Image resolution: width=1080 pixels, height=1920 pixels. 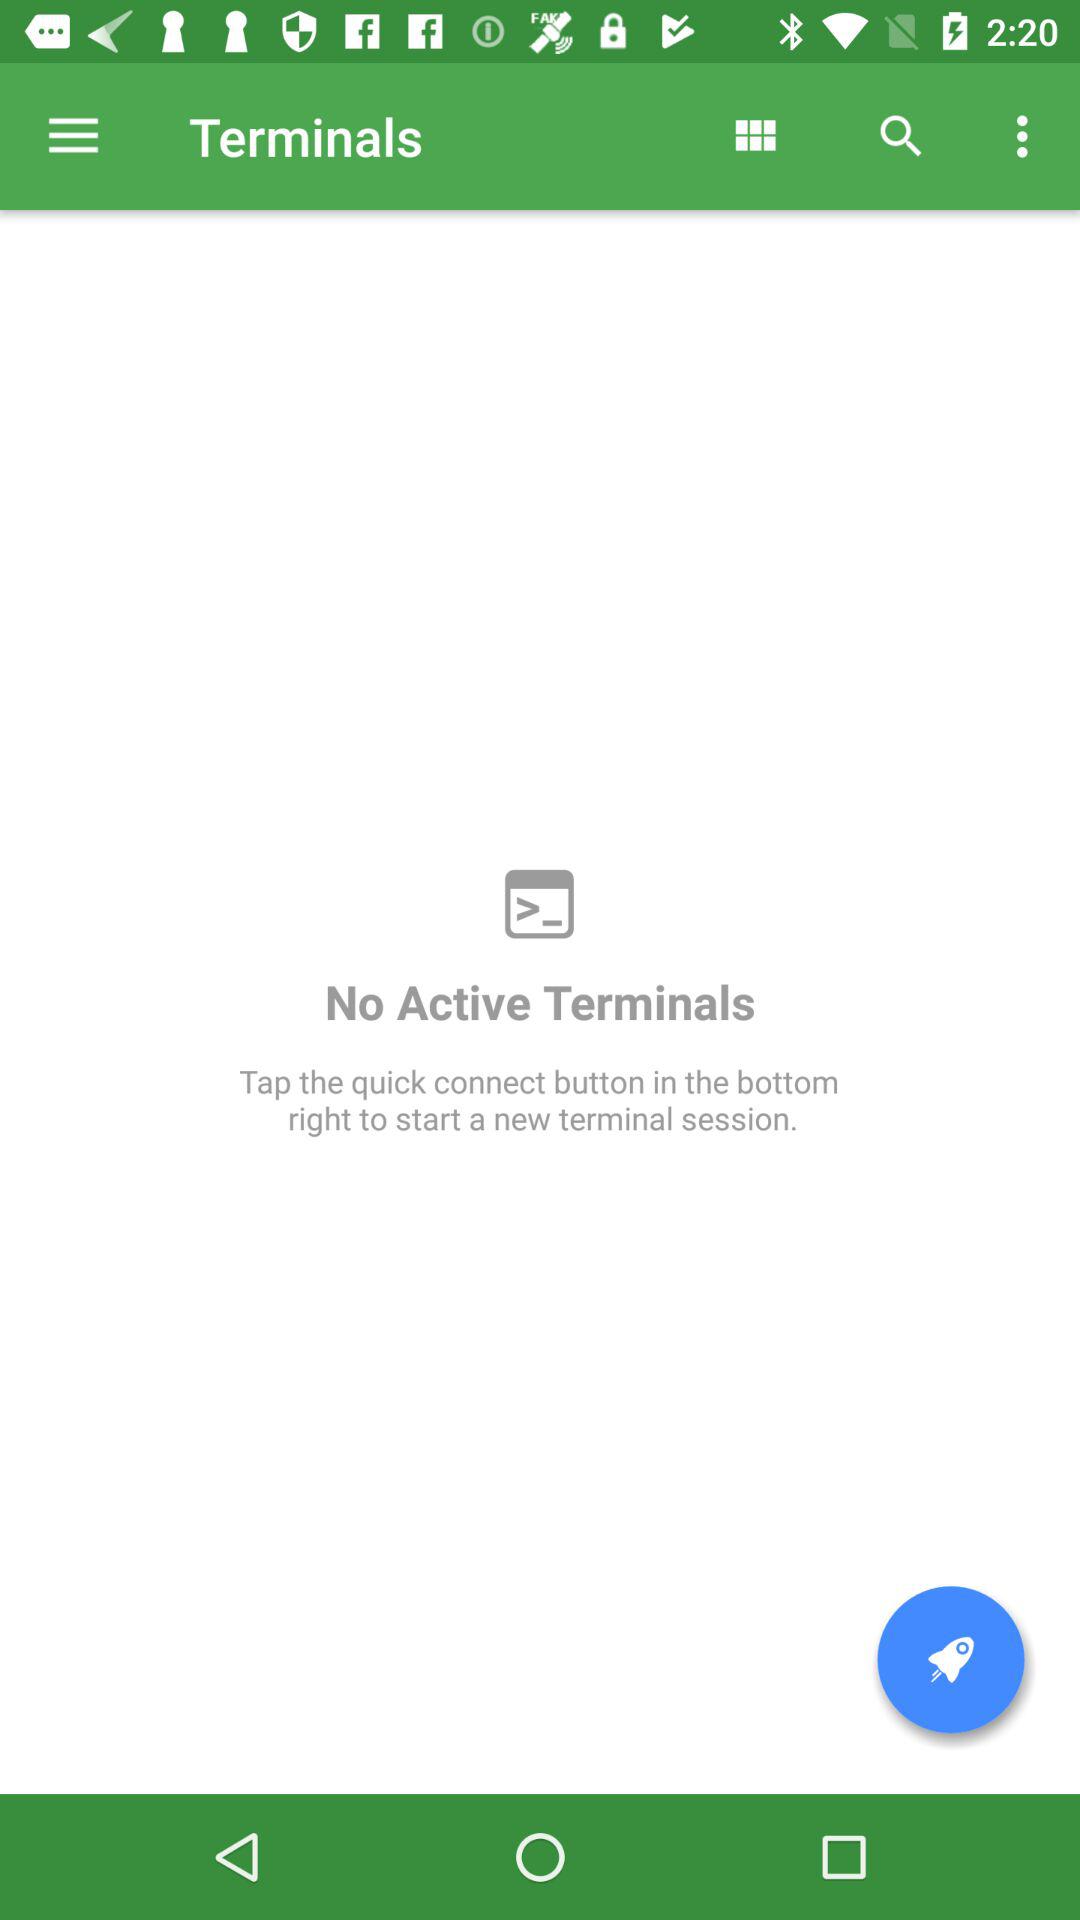 I want to click on turn off item above no active terminals, so click(x=754, y=136).